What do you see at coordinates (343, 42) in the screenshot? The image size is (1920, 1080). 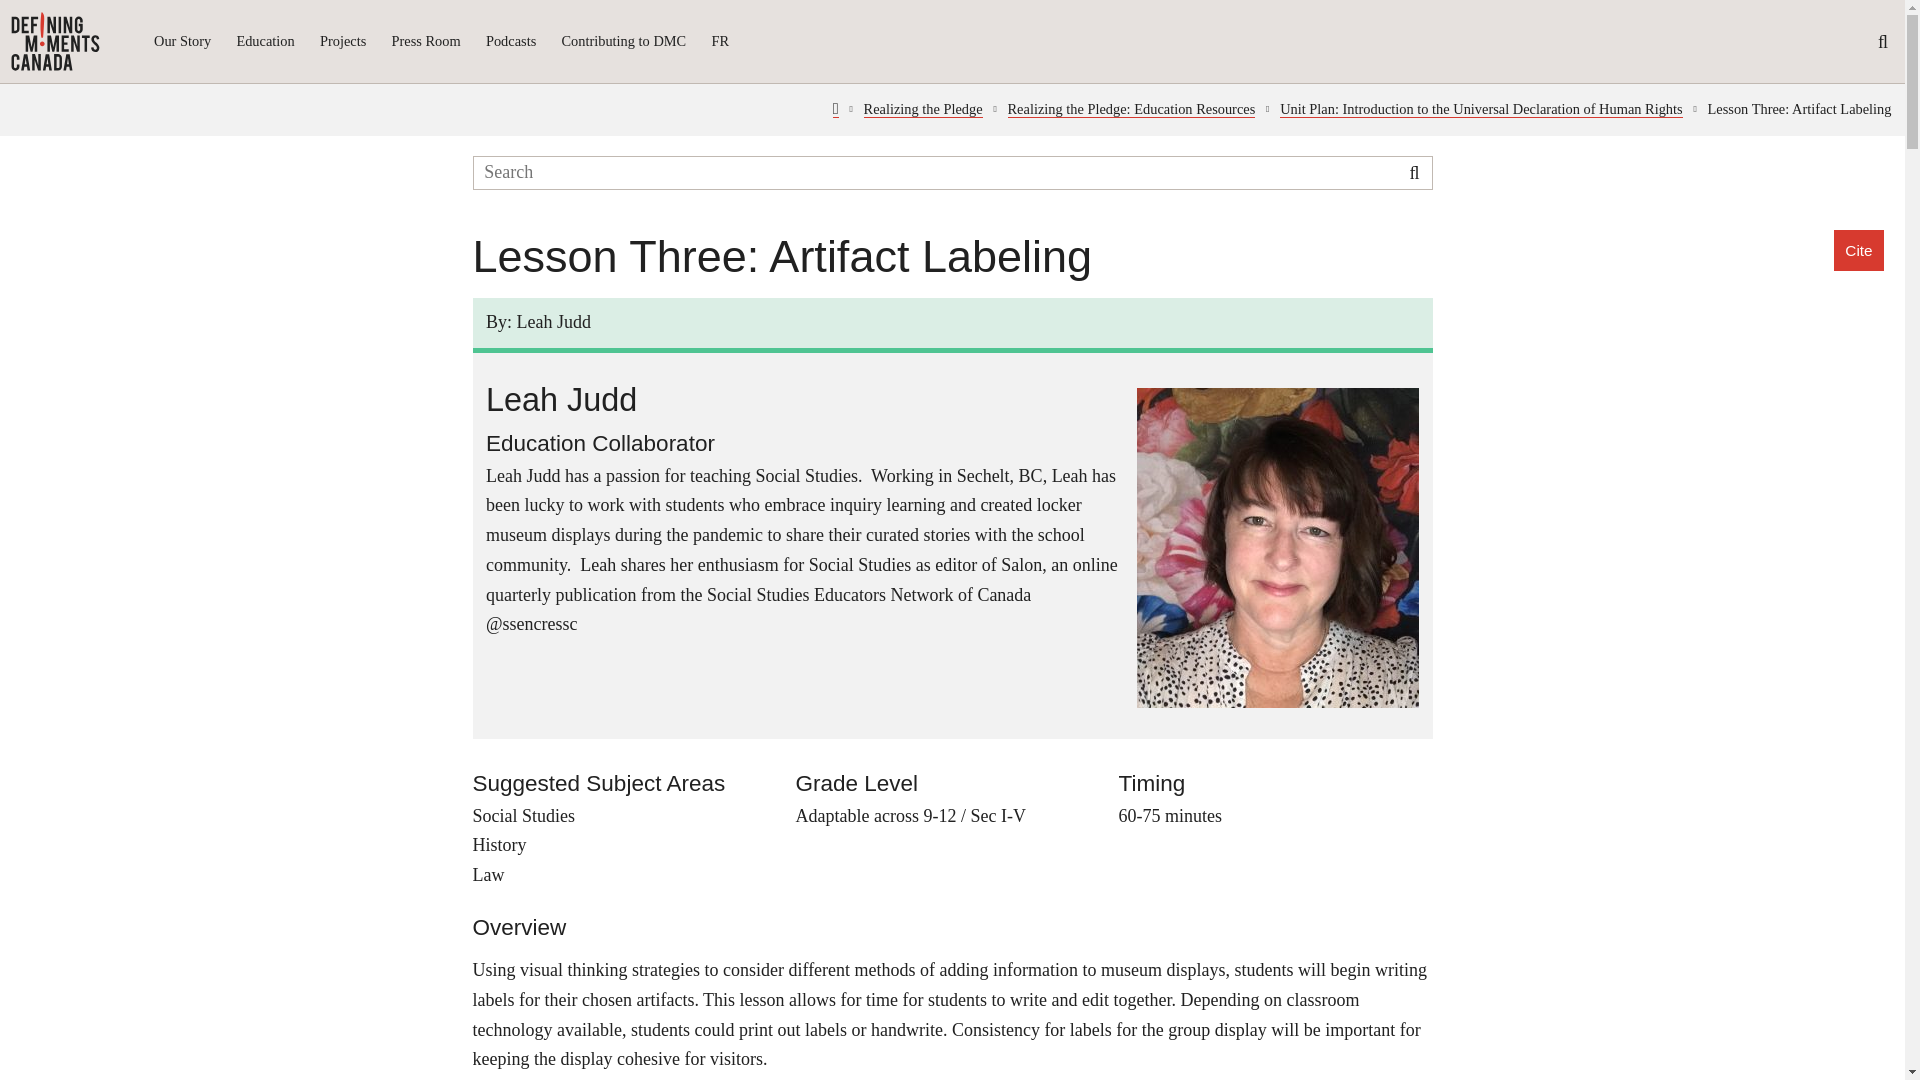 I see `Projects` at bounding box center [343, 42].